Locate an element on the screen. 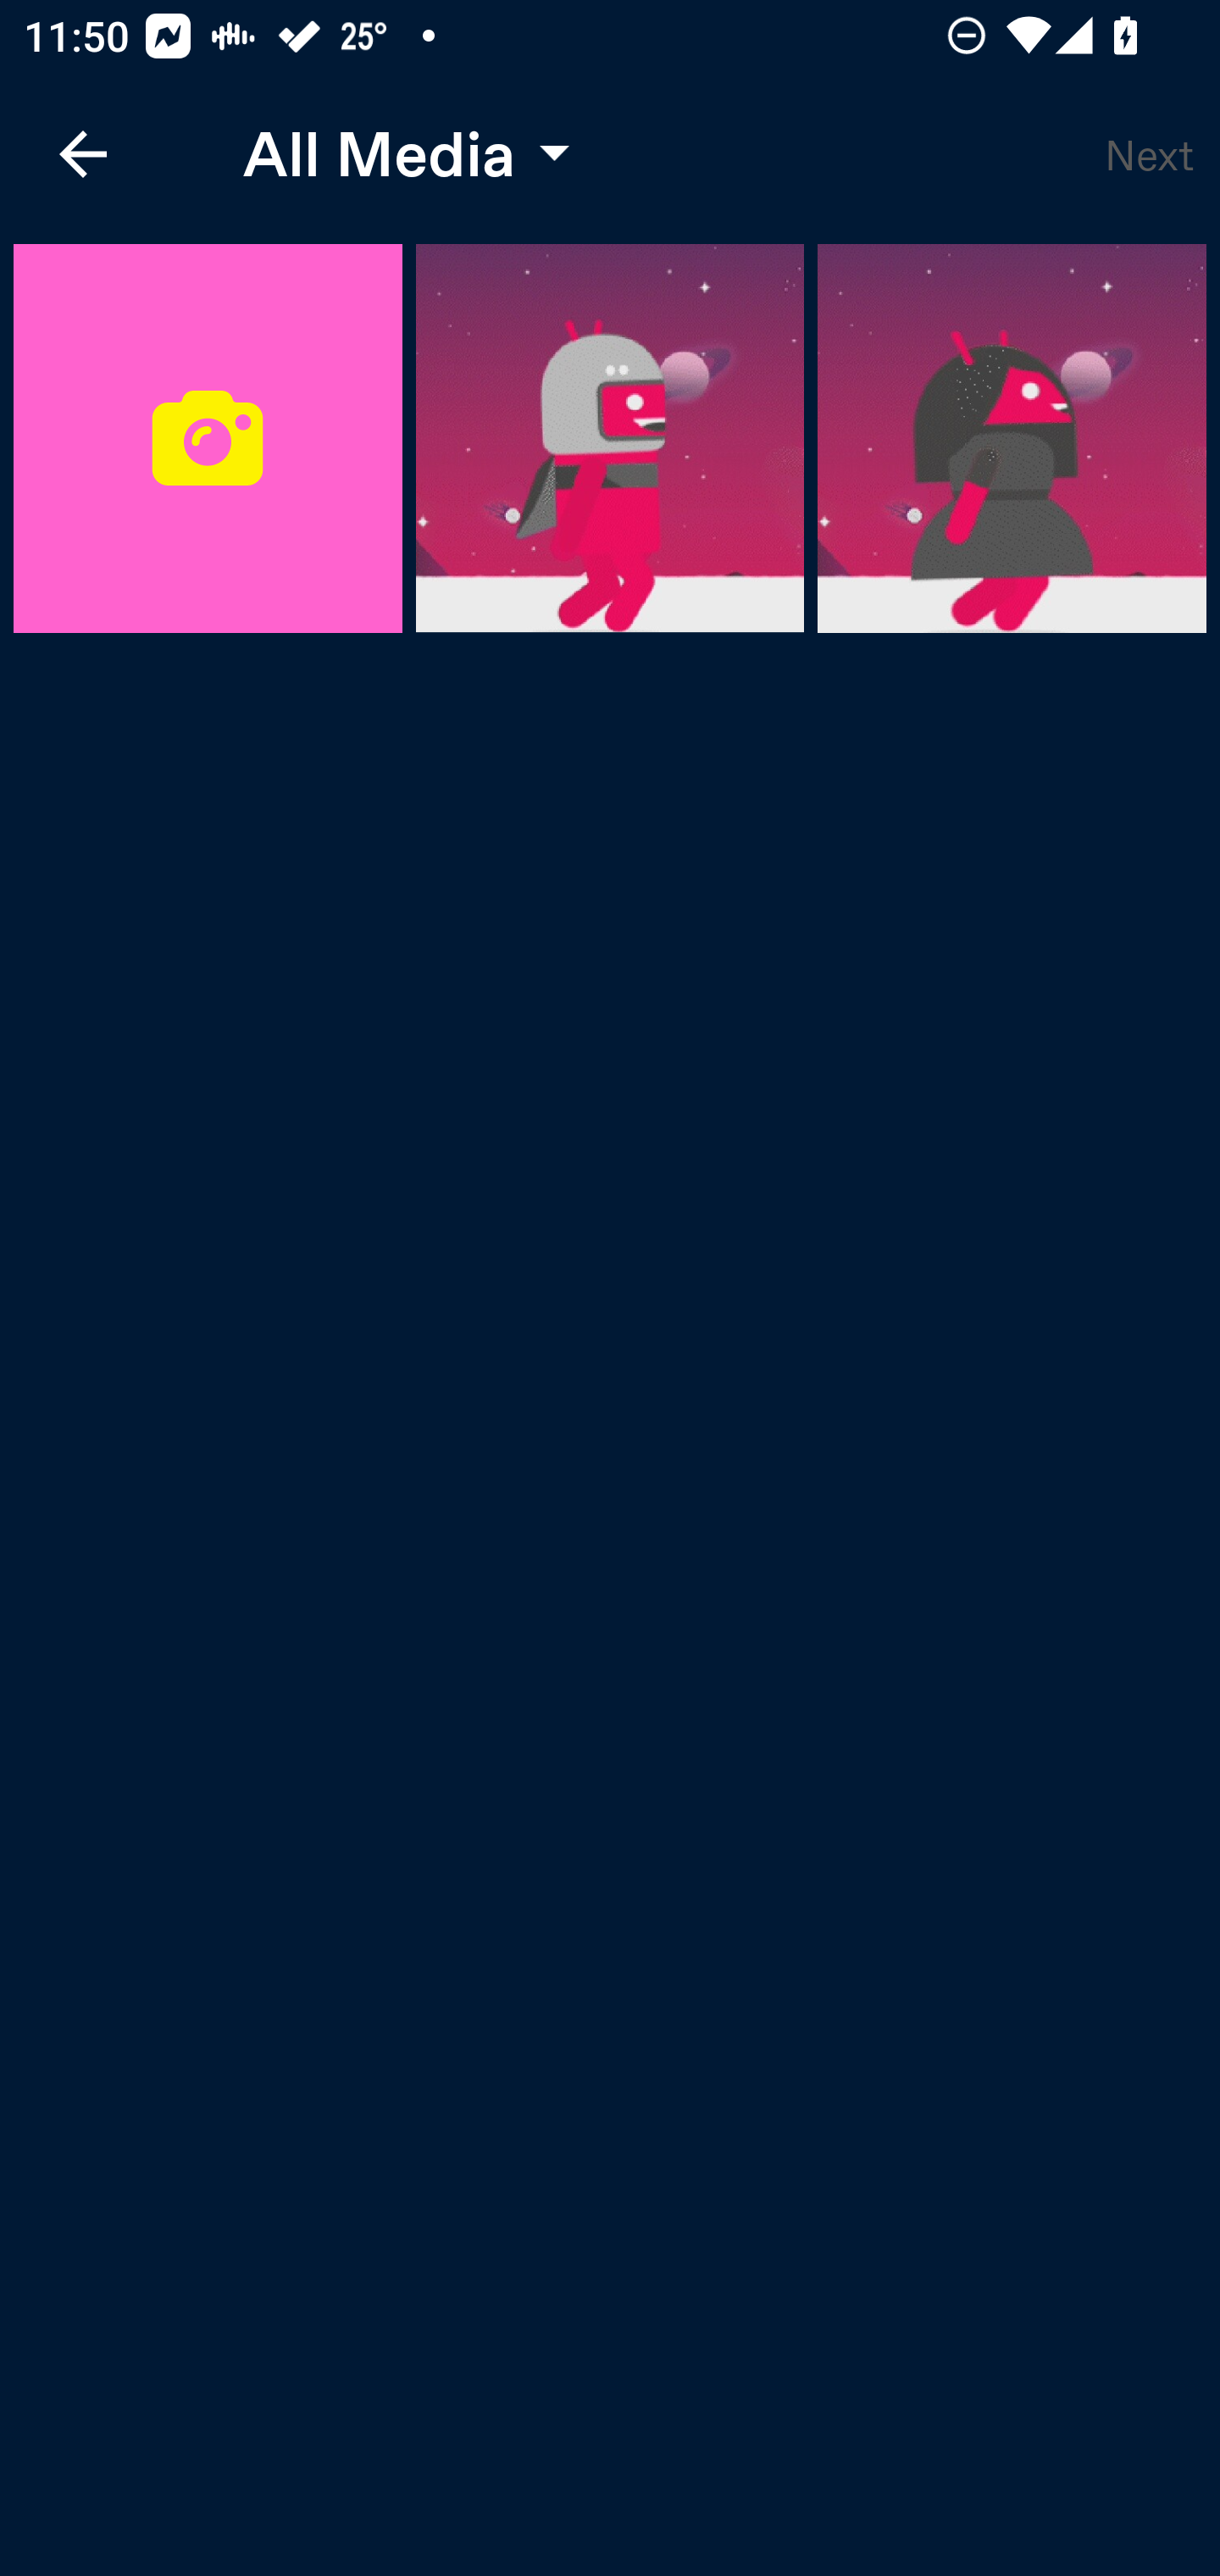 The width and height of the screenshot is (1220, 2576). Gallery Media Item image1 of 3 is located at coordinates (610, 439).